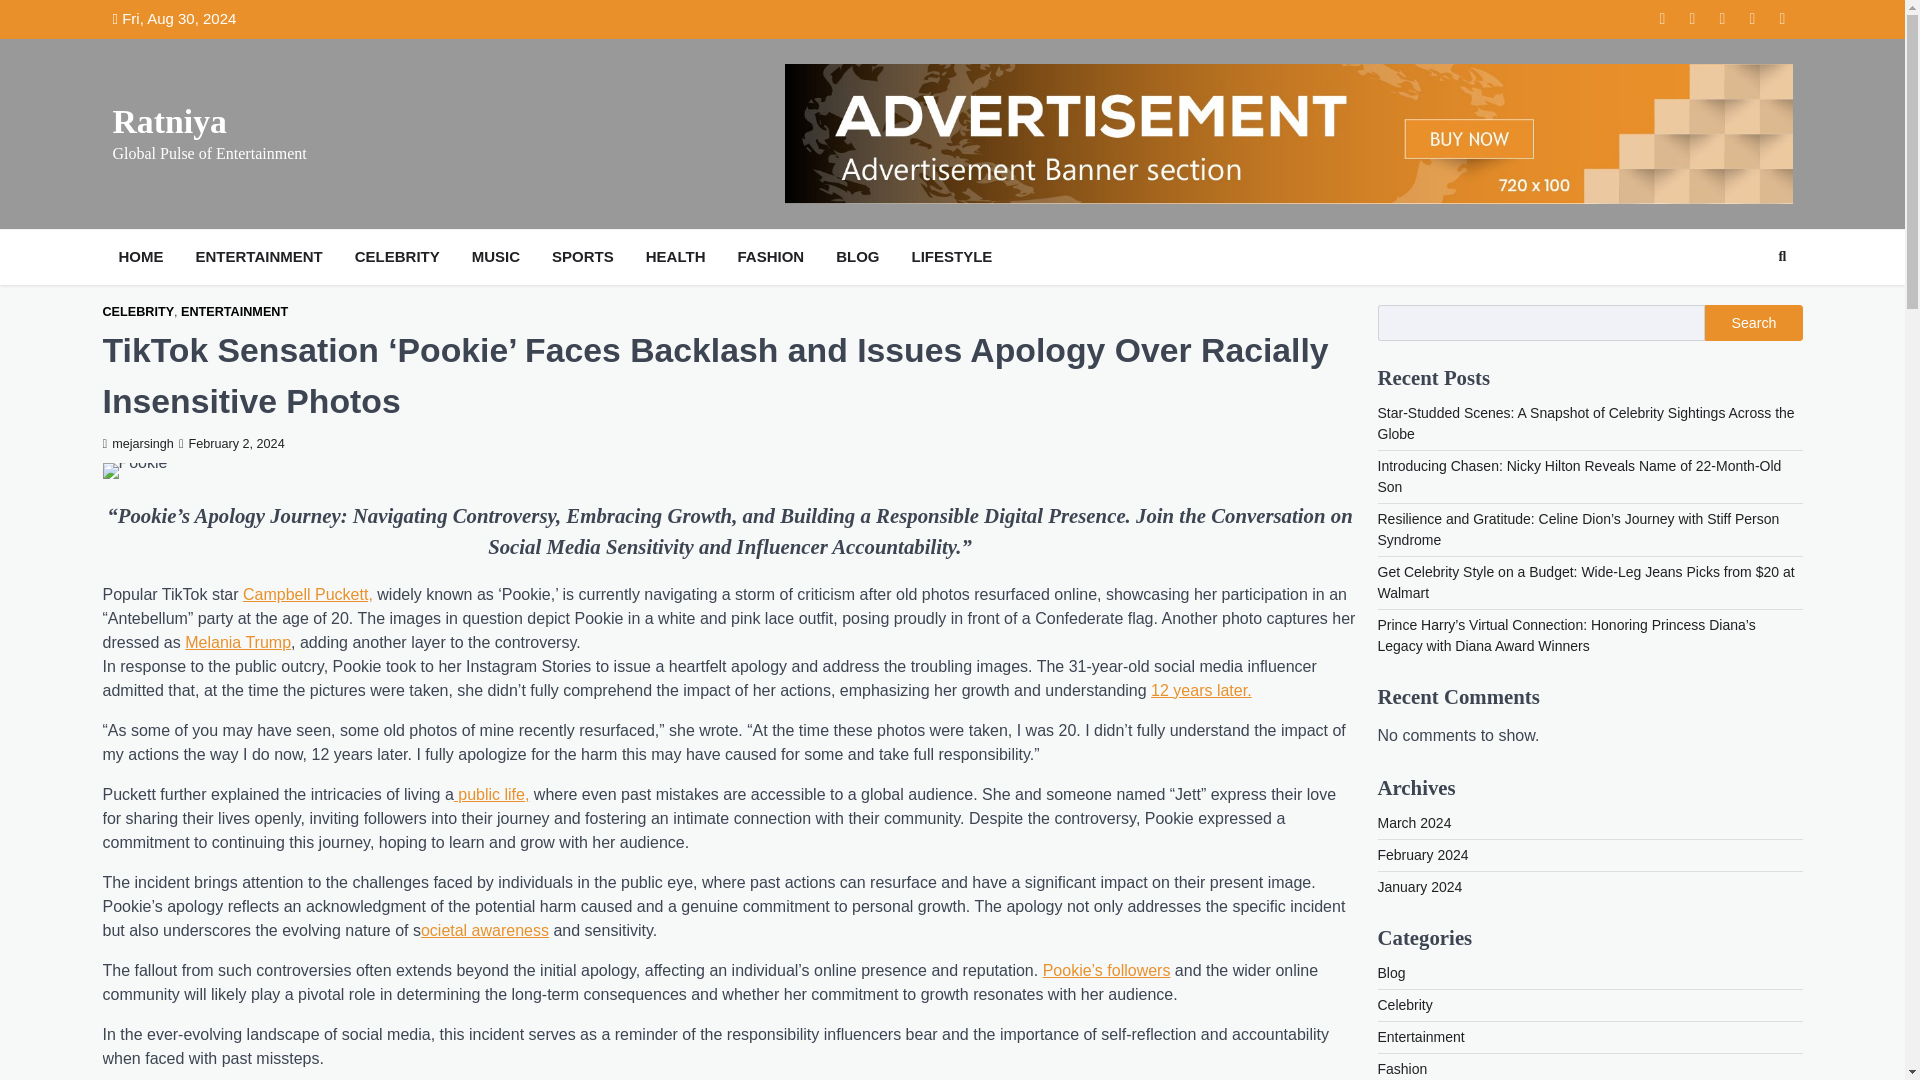 This screenshot has width=1920, height=1080. What do you see at coordinates (238, 642) in the screenshot?
I see `Melania Trump` at bounding box center [238, 642].